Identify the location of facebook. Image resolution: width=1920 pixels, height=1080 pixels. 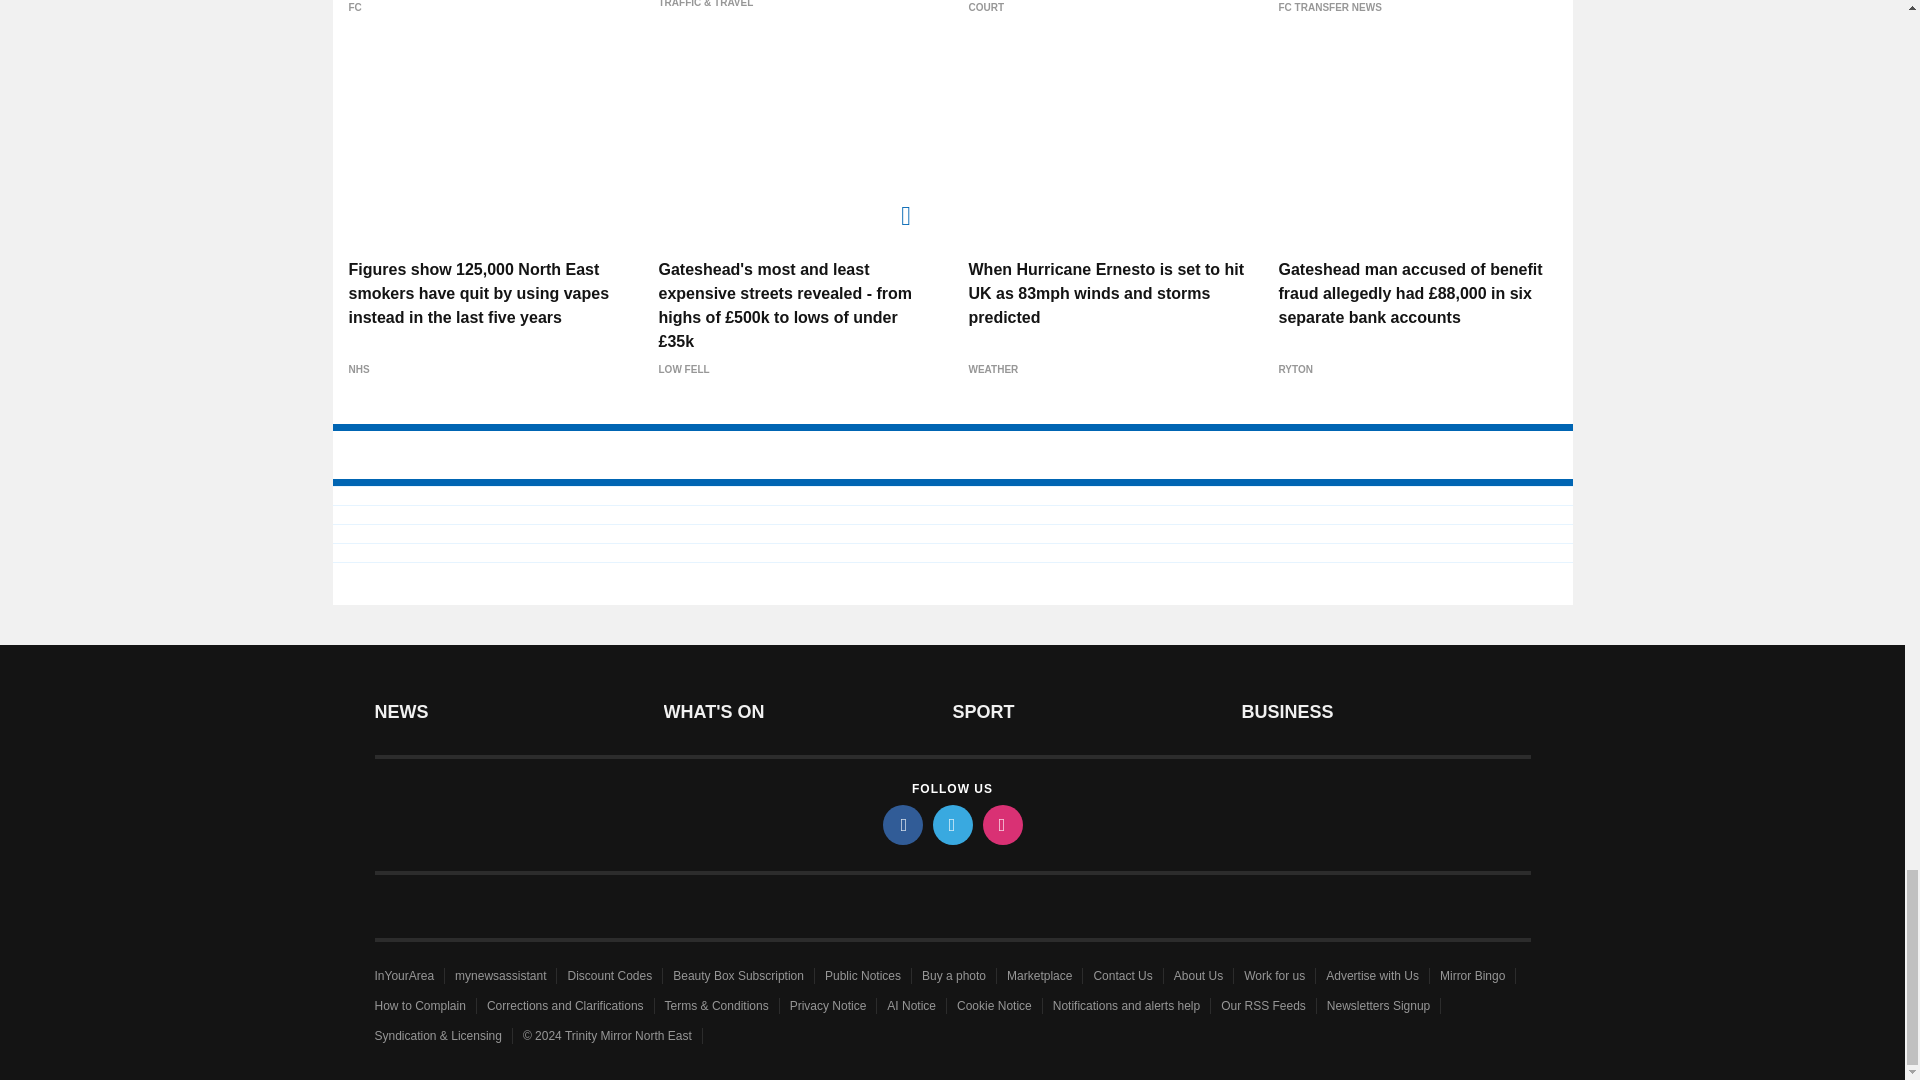
(901, 824).